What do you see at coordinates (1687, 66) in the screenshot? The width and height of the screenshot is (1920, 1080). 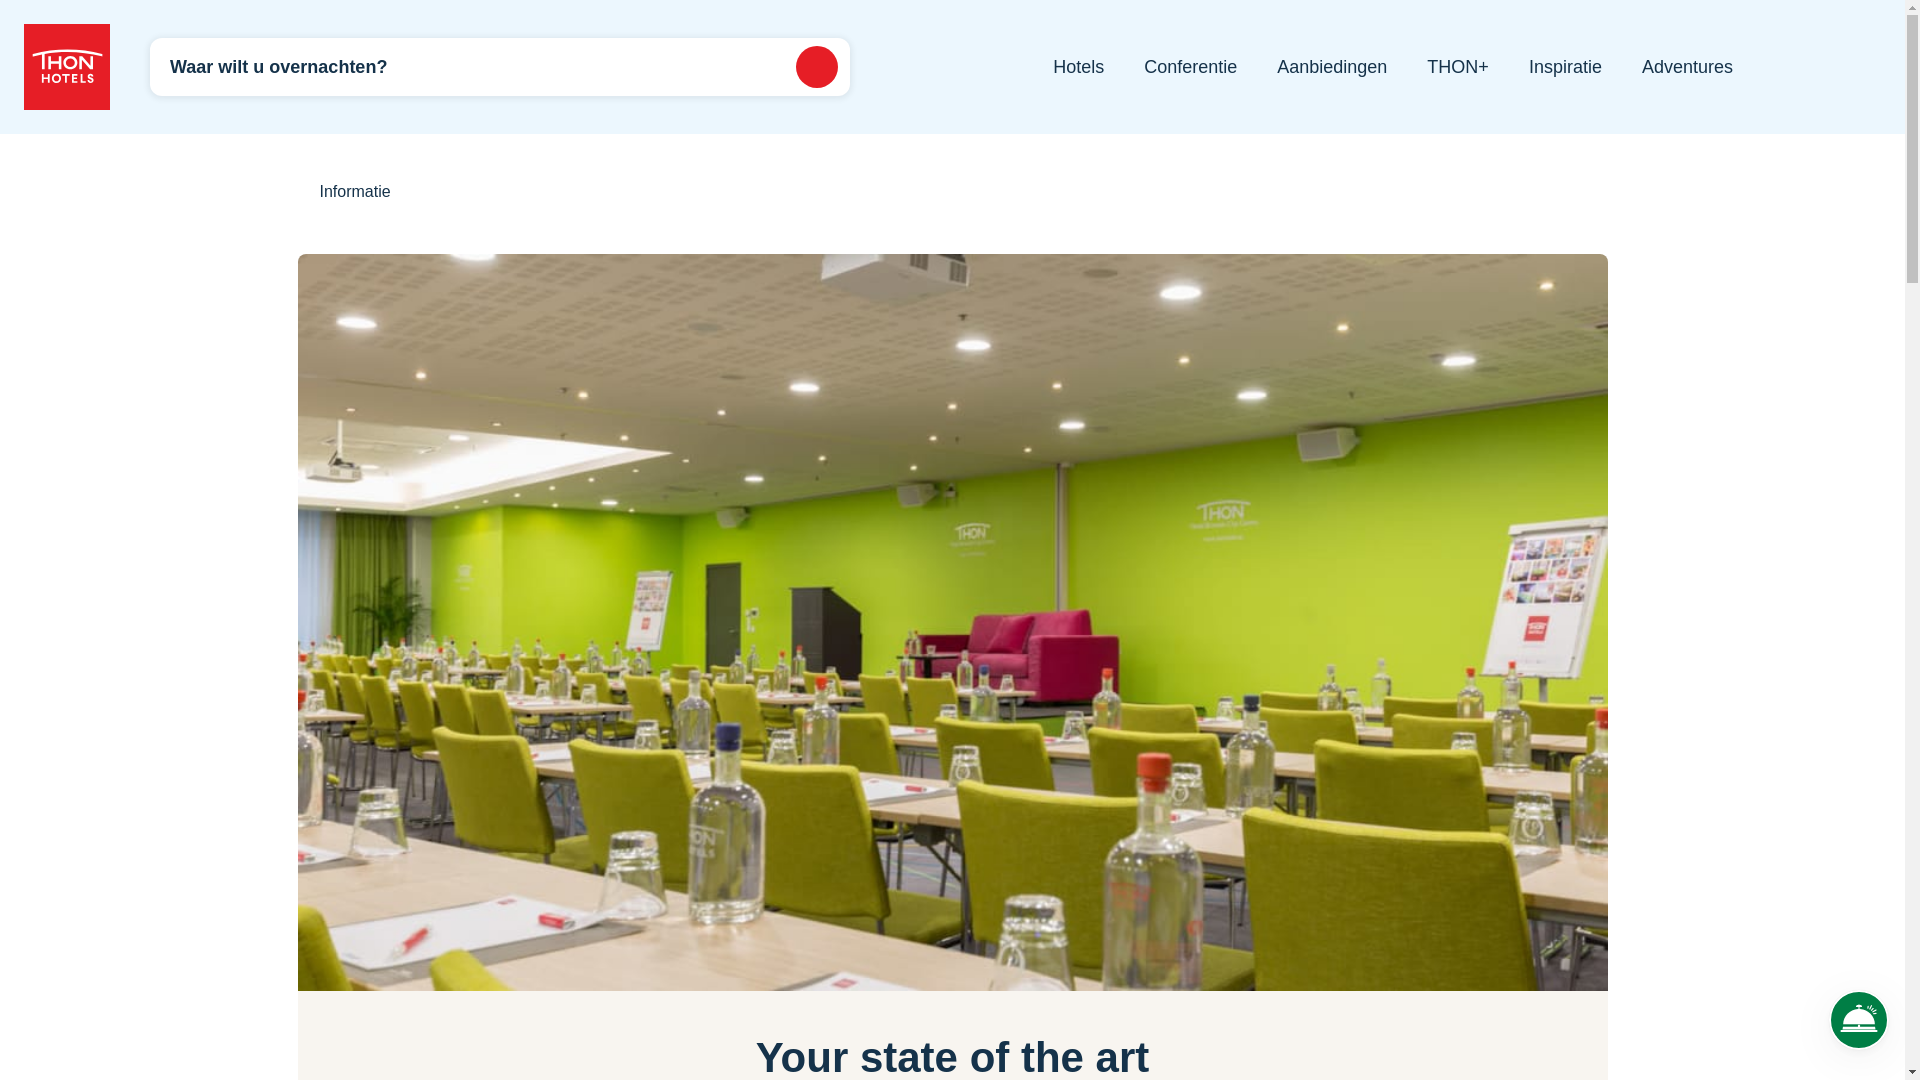 I see `Adventures` at bounding box center [1687, 66].